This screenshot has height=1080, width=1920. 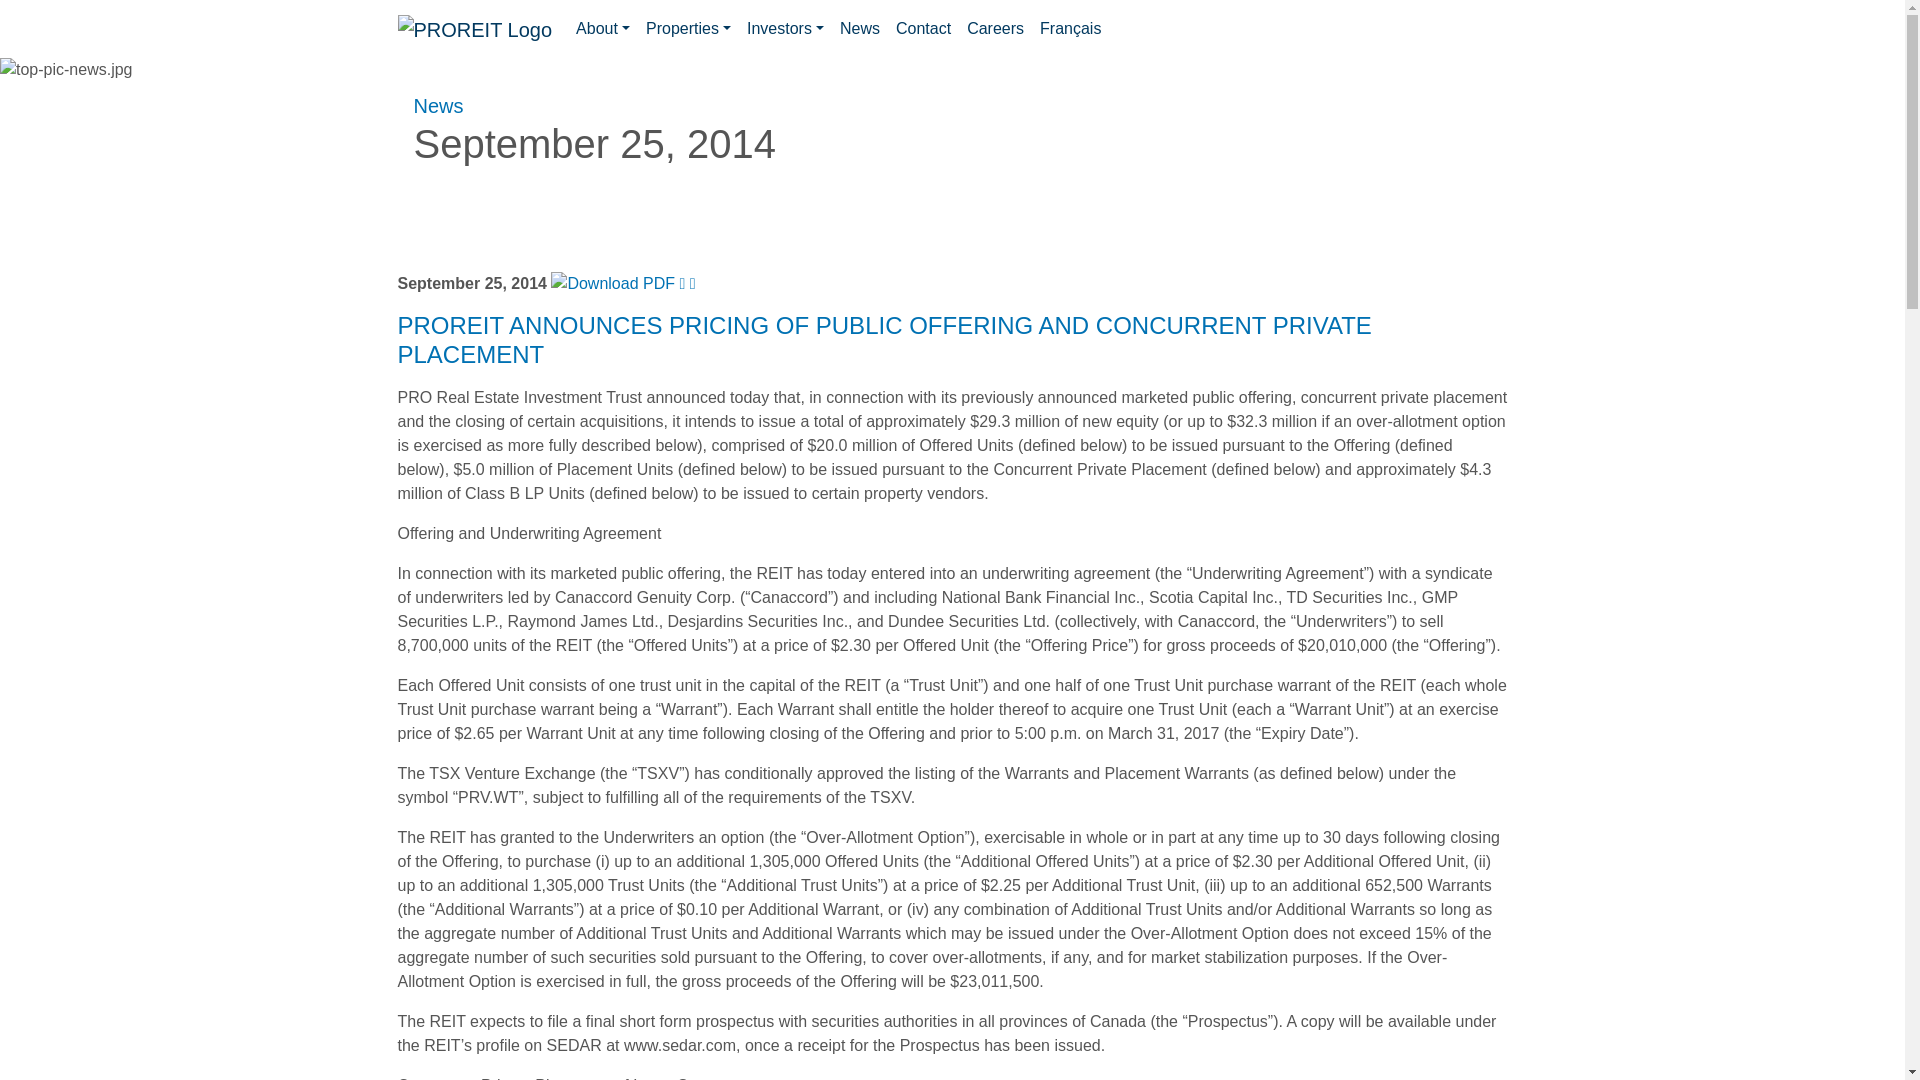 I want to click on PROREIT Logo, so click(x=474, y=30).